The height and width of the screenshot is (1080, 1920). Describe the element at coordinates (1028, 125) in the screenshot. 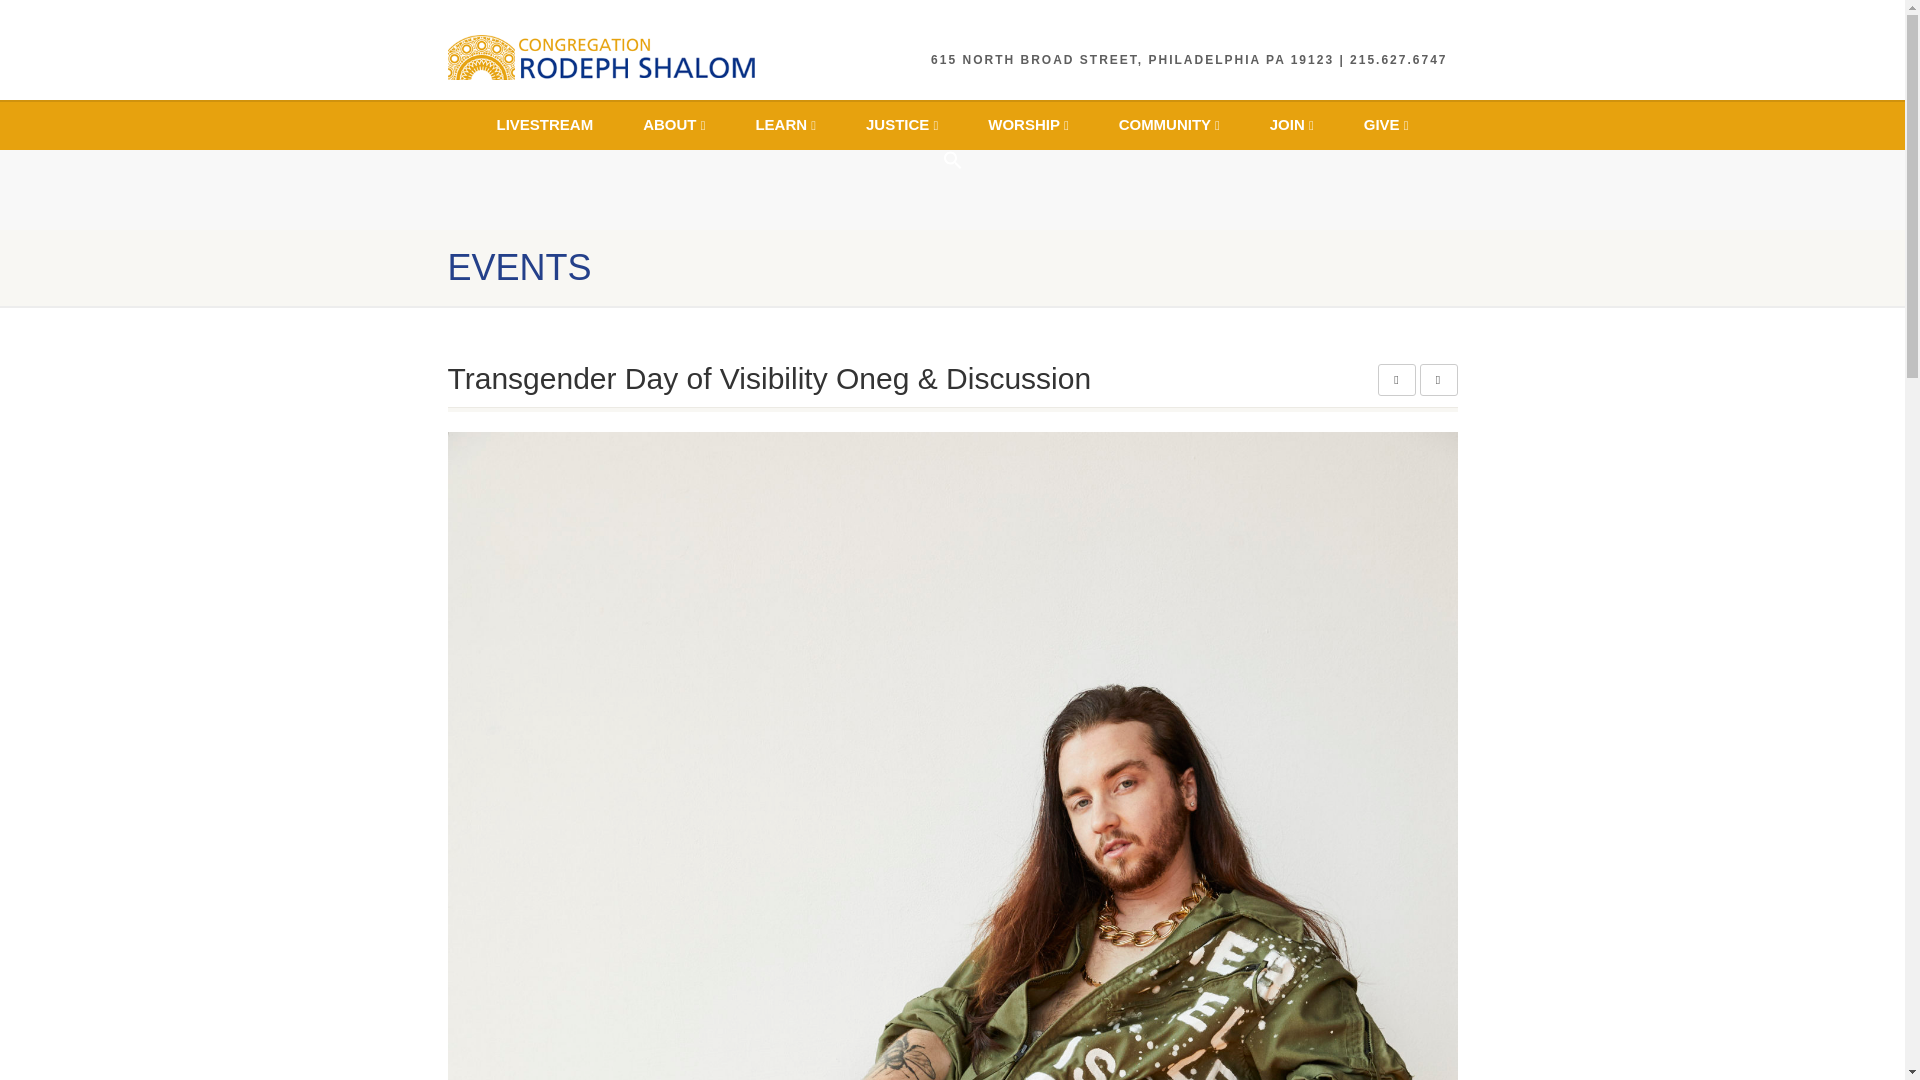

I see `WORSHIP` at that location.